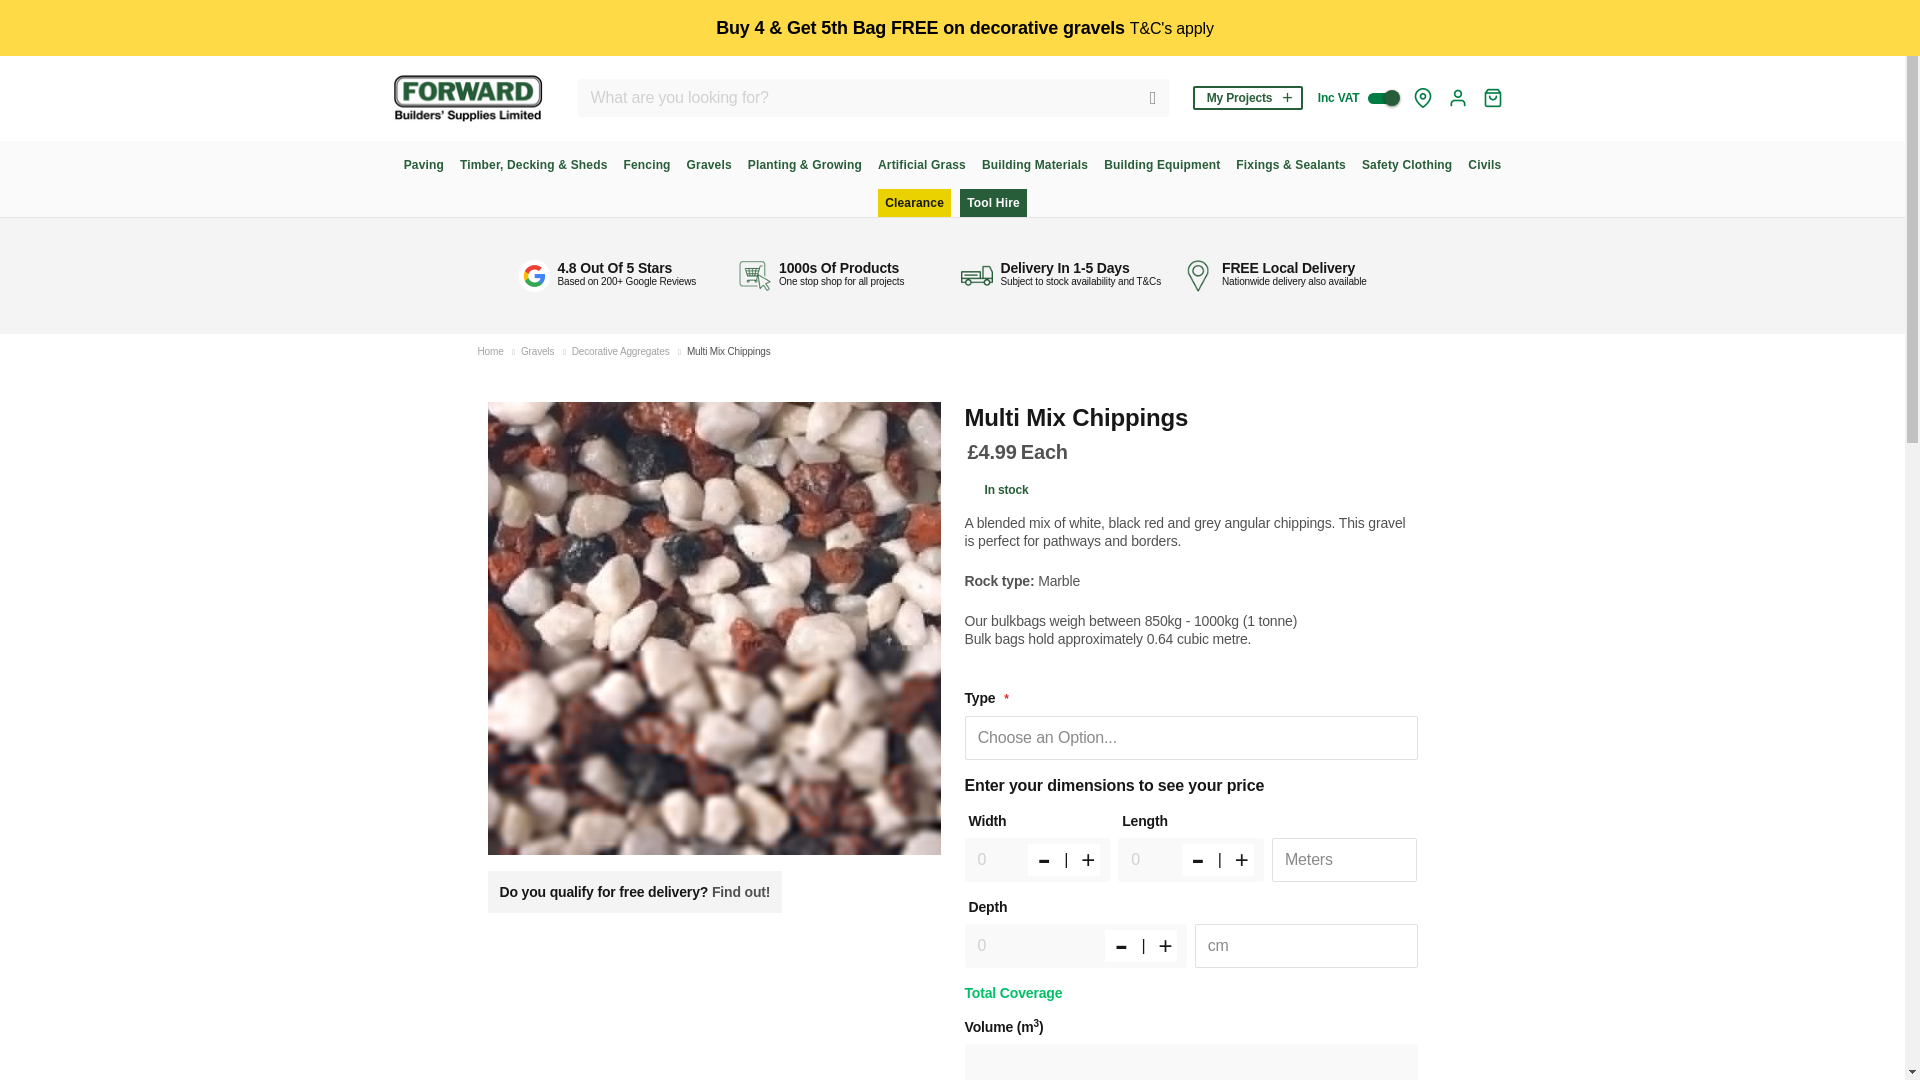 This screenshot has height=1080, width=1920. I want to click on Fencing, so click(646, 165).